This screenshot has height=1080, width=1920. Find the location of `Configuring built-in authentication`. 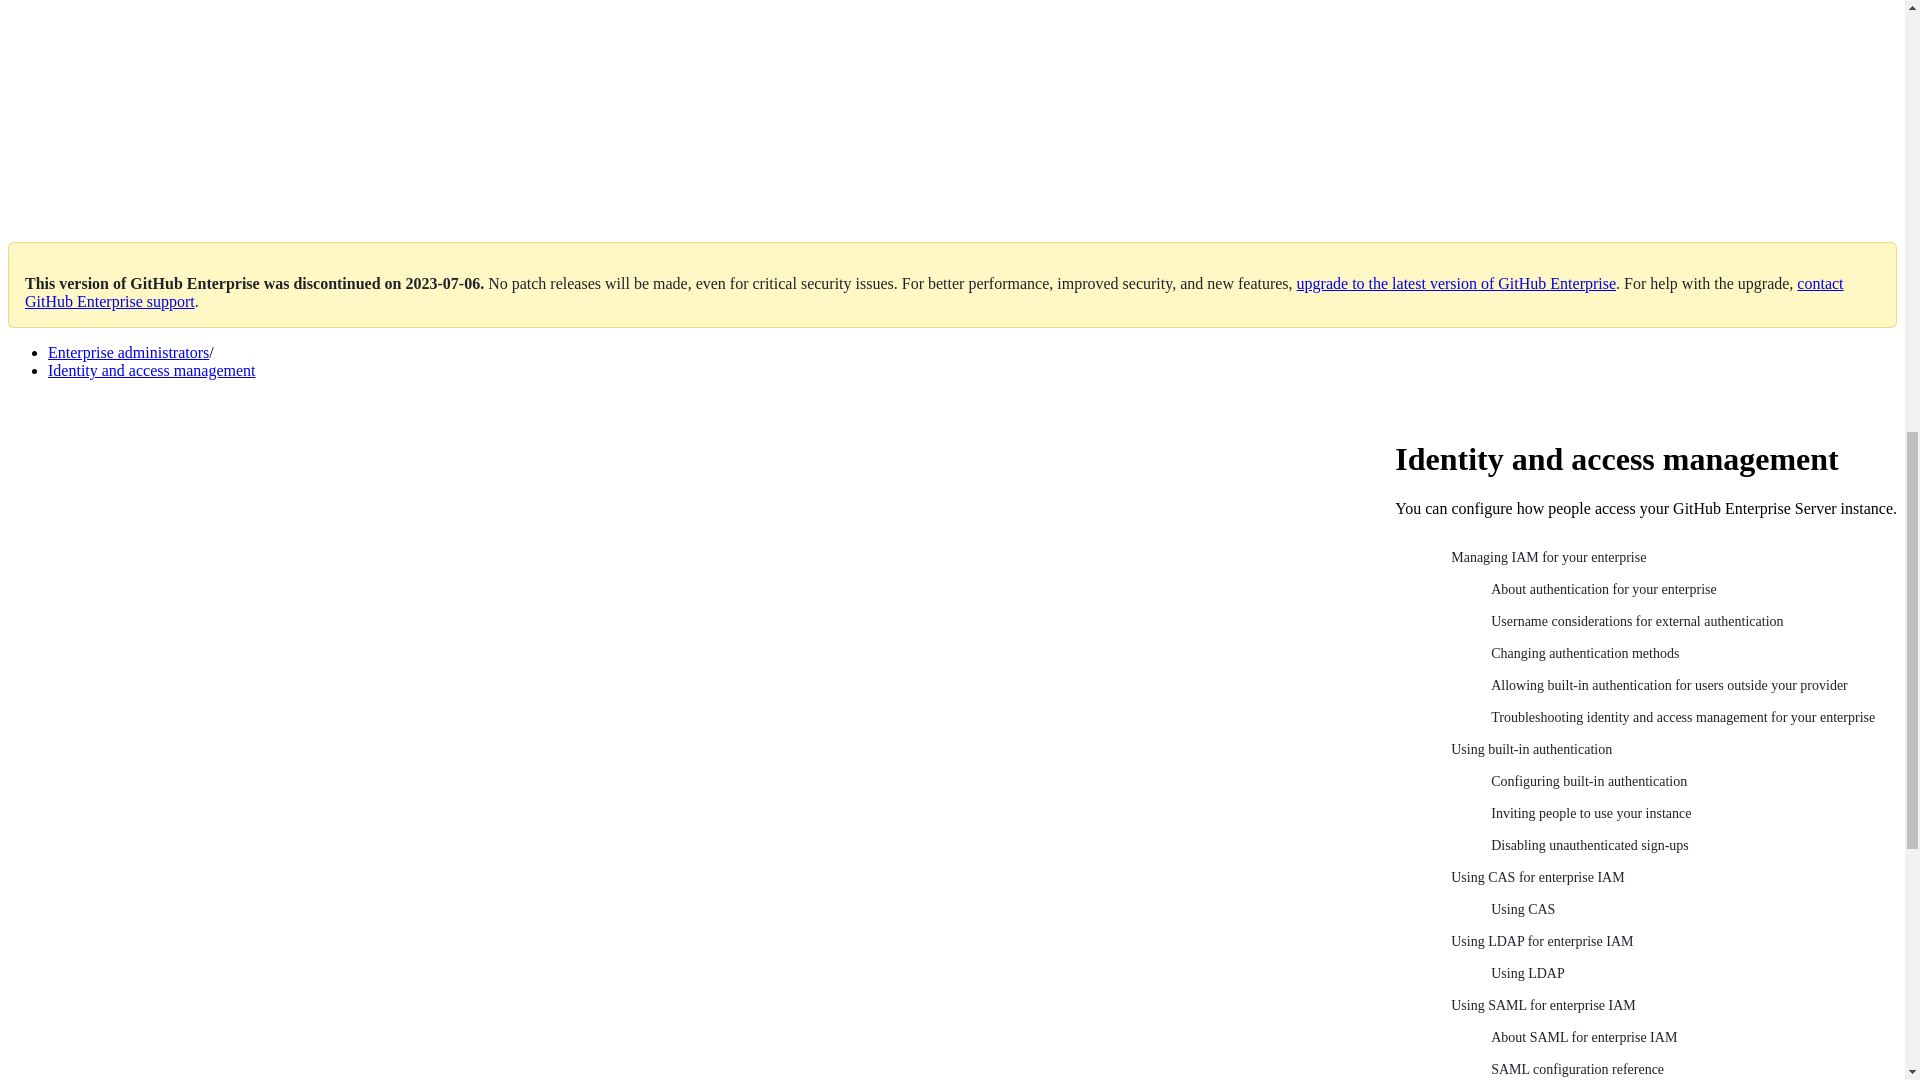

Configuring built-in authentication is located at coordinates (1686, 782).